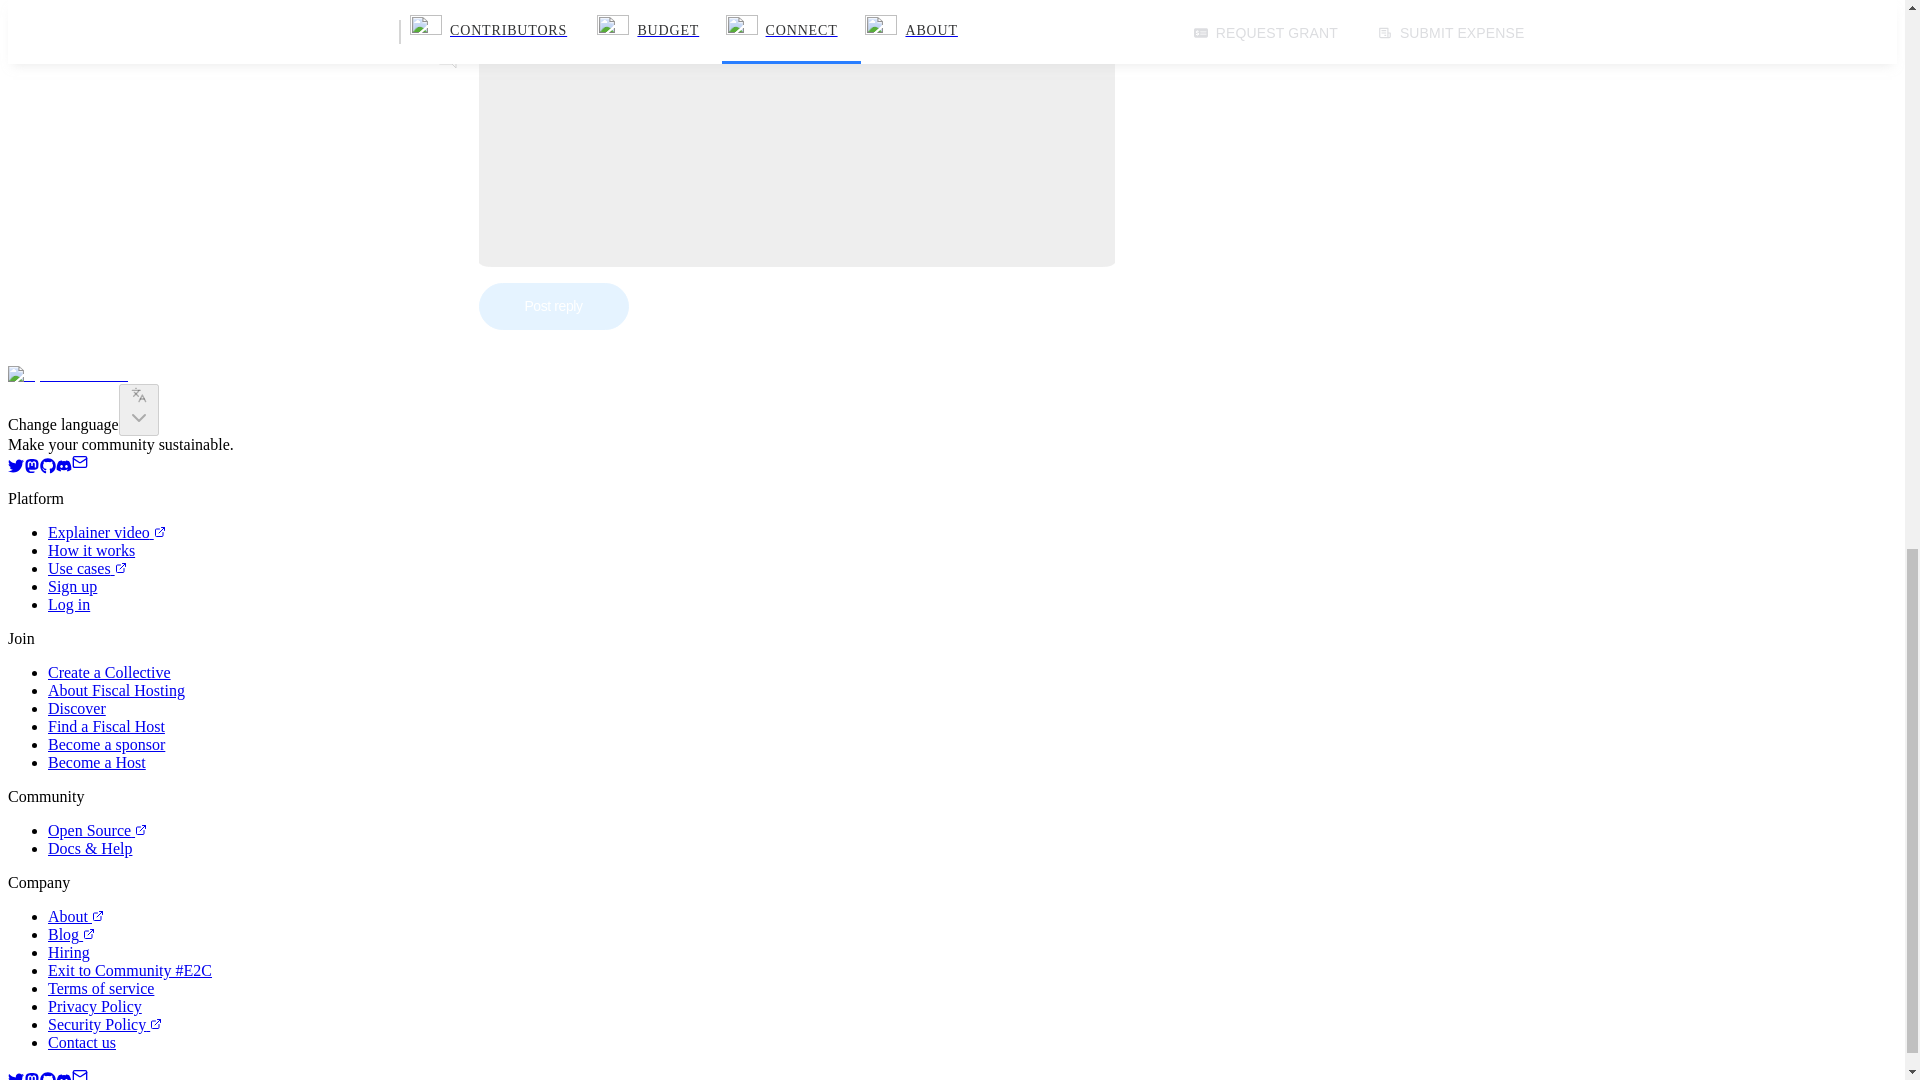 The width and height of the screenshot is (1920, 1080). I want to click on Contact us, so click(82, 1042).